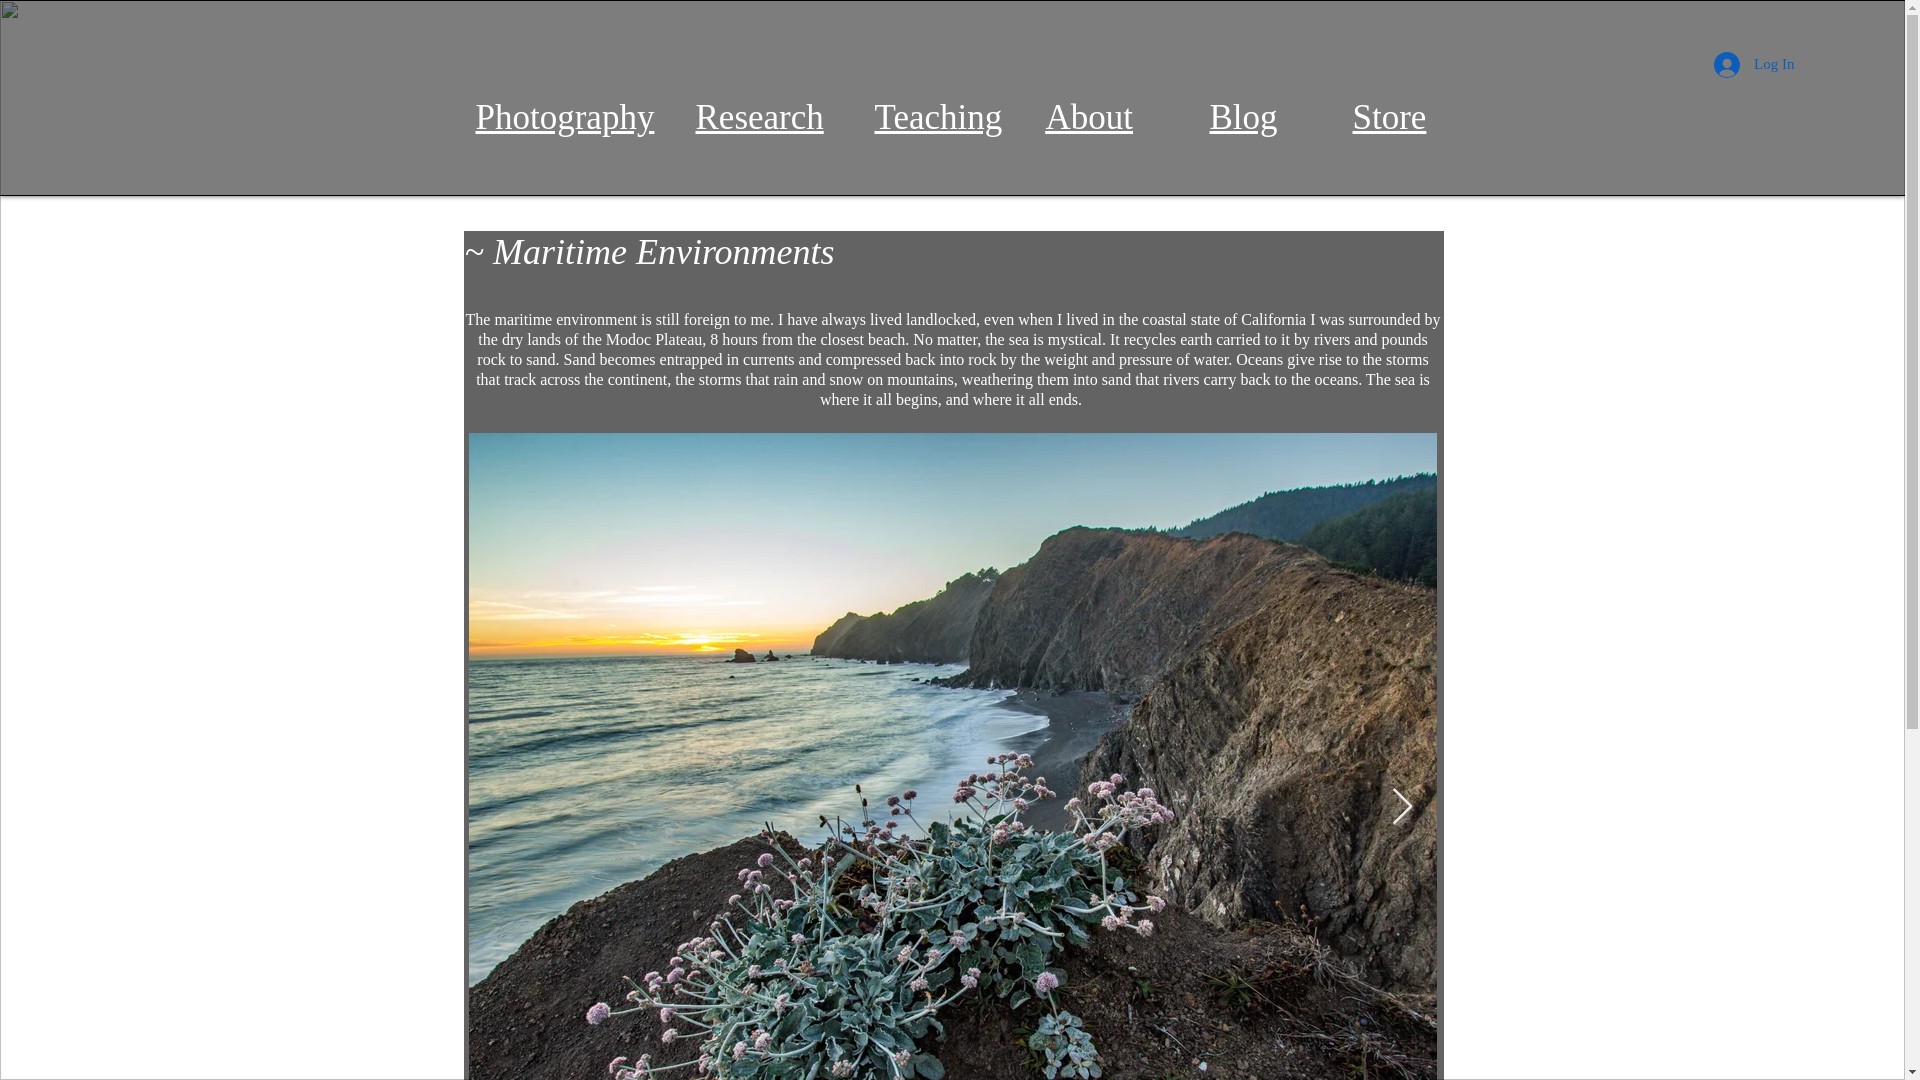 Image resolution: width=1920 pixels, height=1080 pixels. Describe the element at coordinates (759, 118) in the screenshot. I see `Research` at that location.